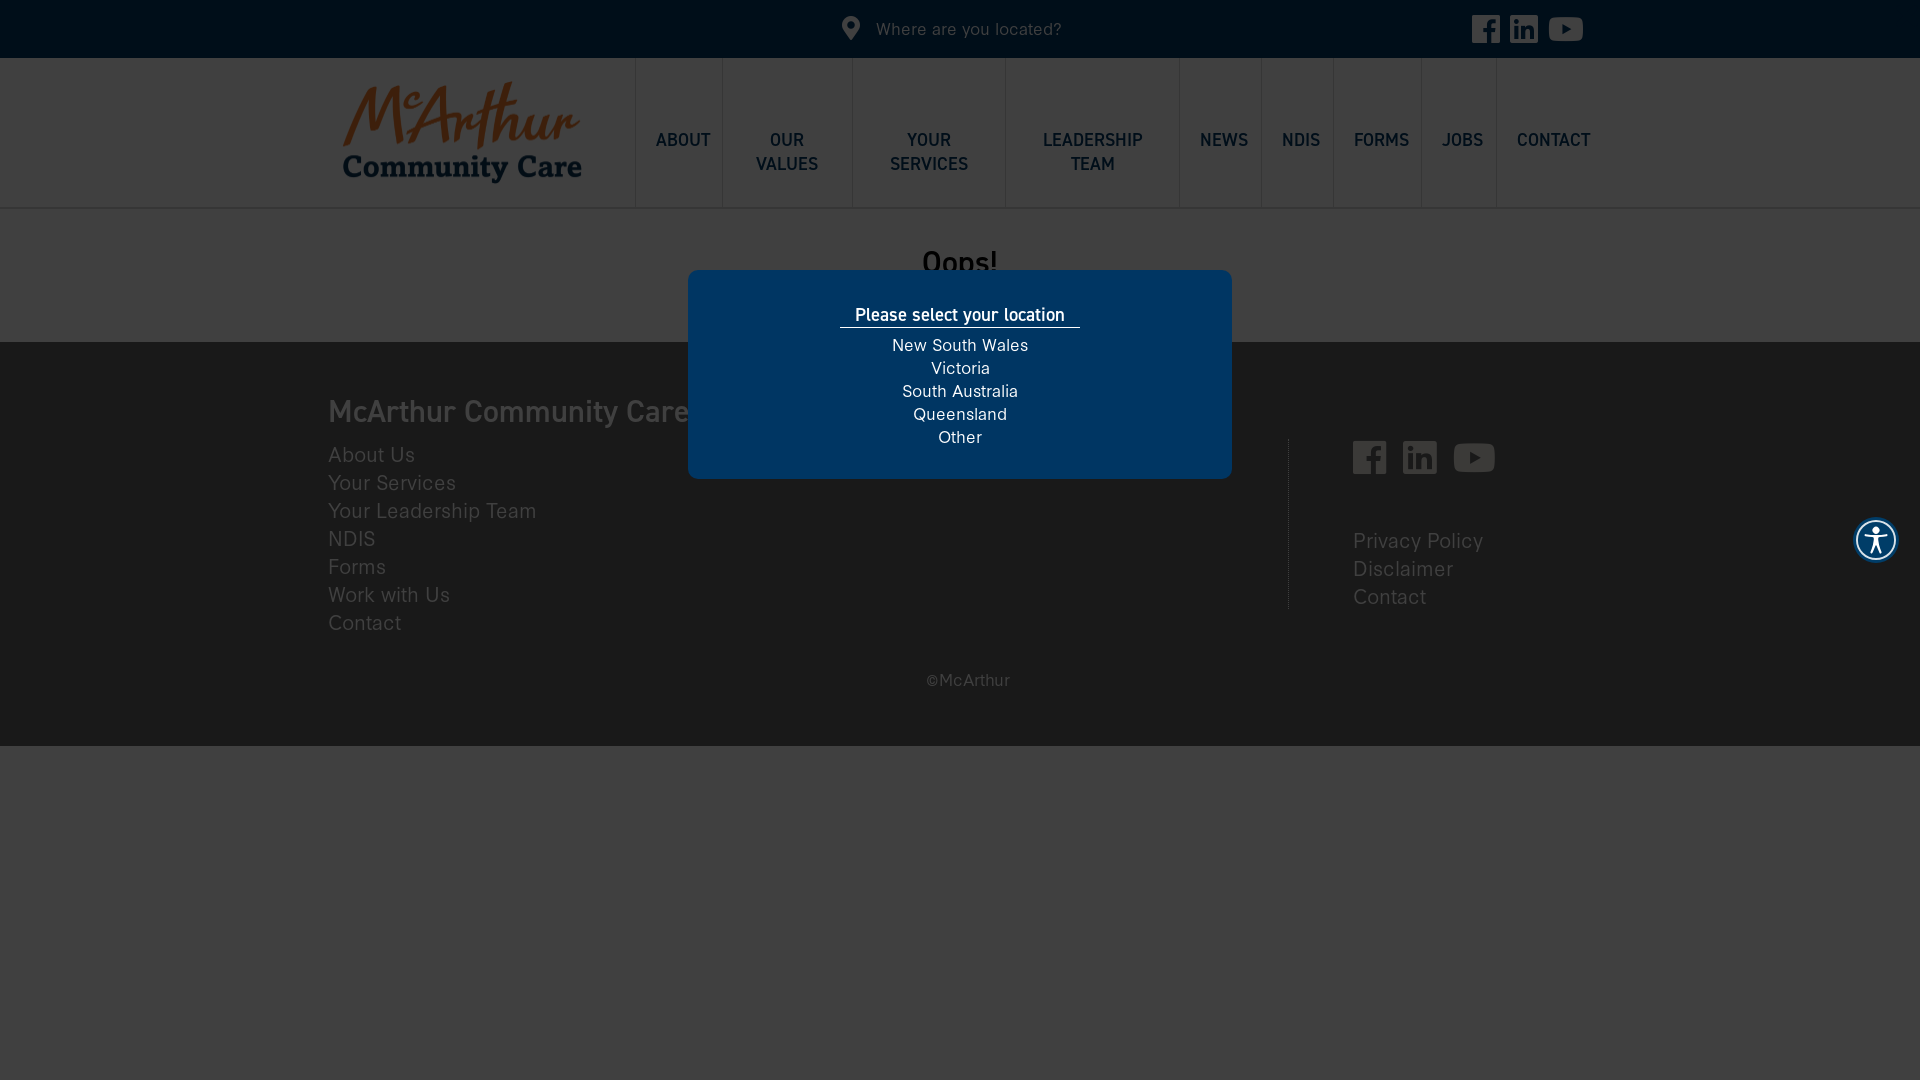 Image resolution: width=1920 pixels, height=1080 pixels. What do you see at coordinates (1298, 168) in the screenshot?
I see `NDIS` at bounding box center [1298, 168].